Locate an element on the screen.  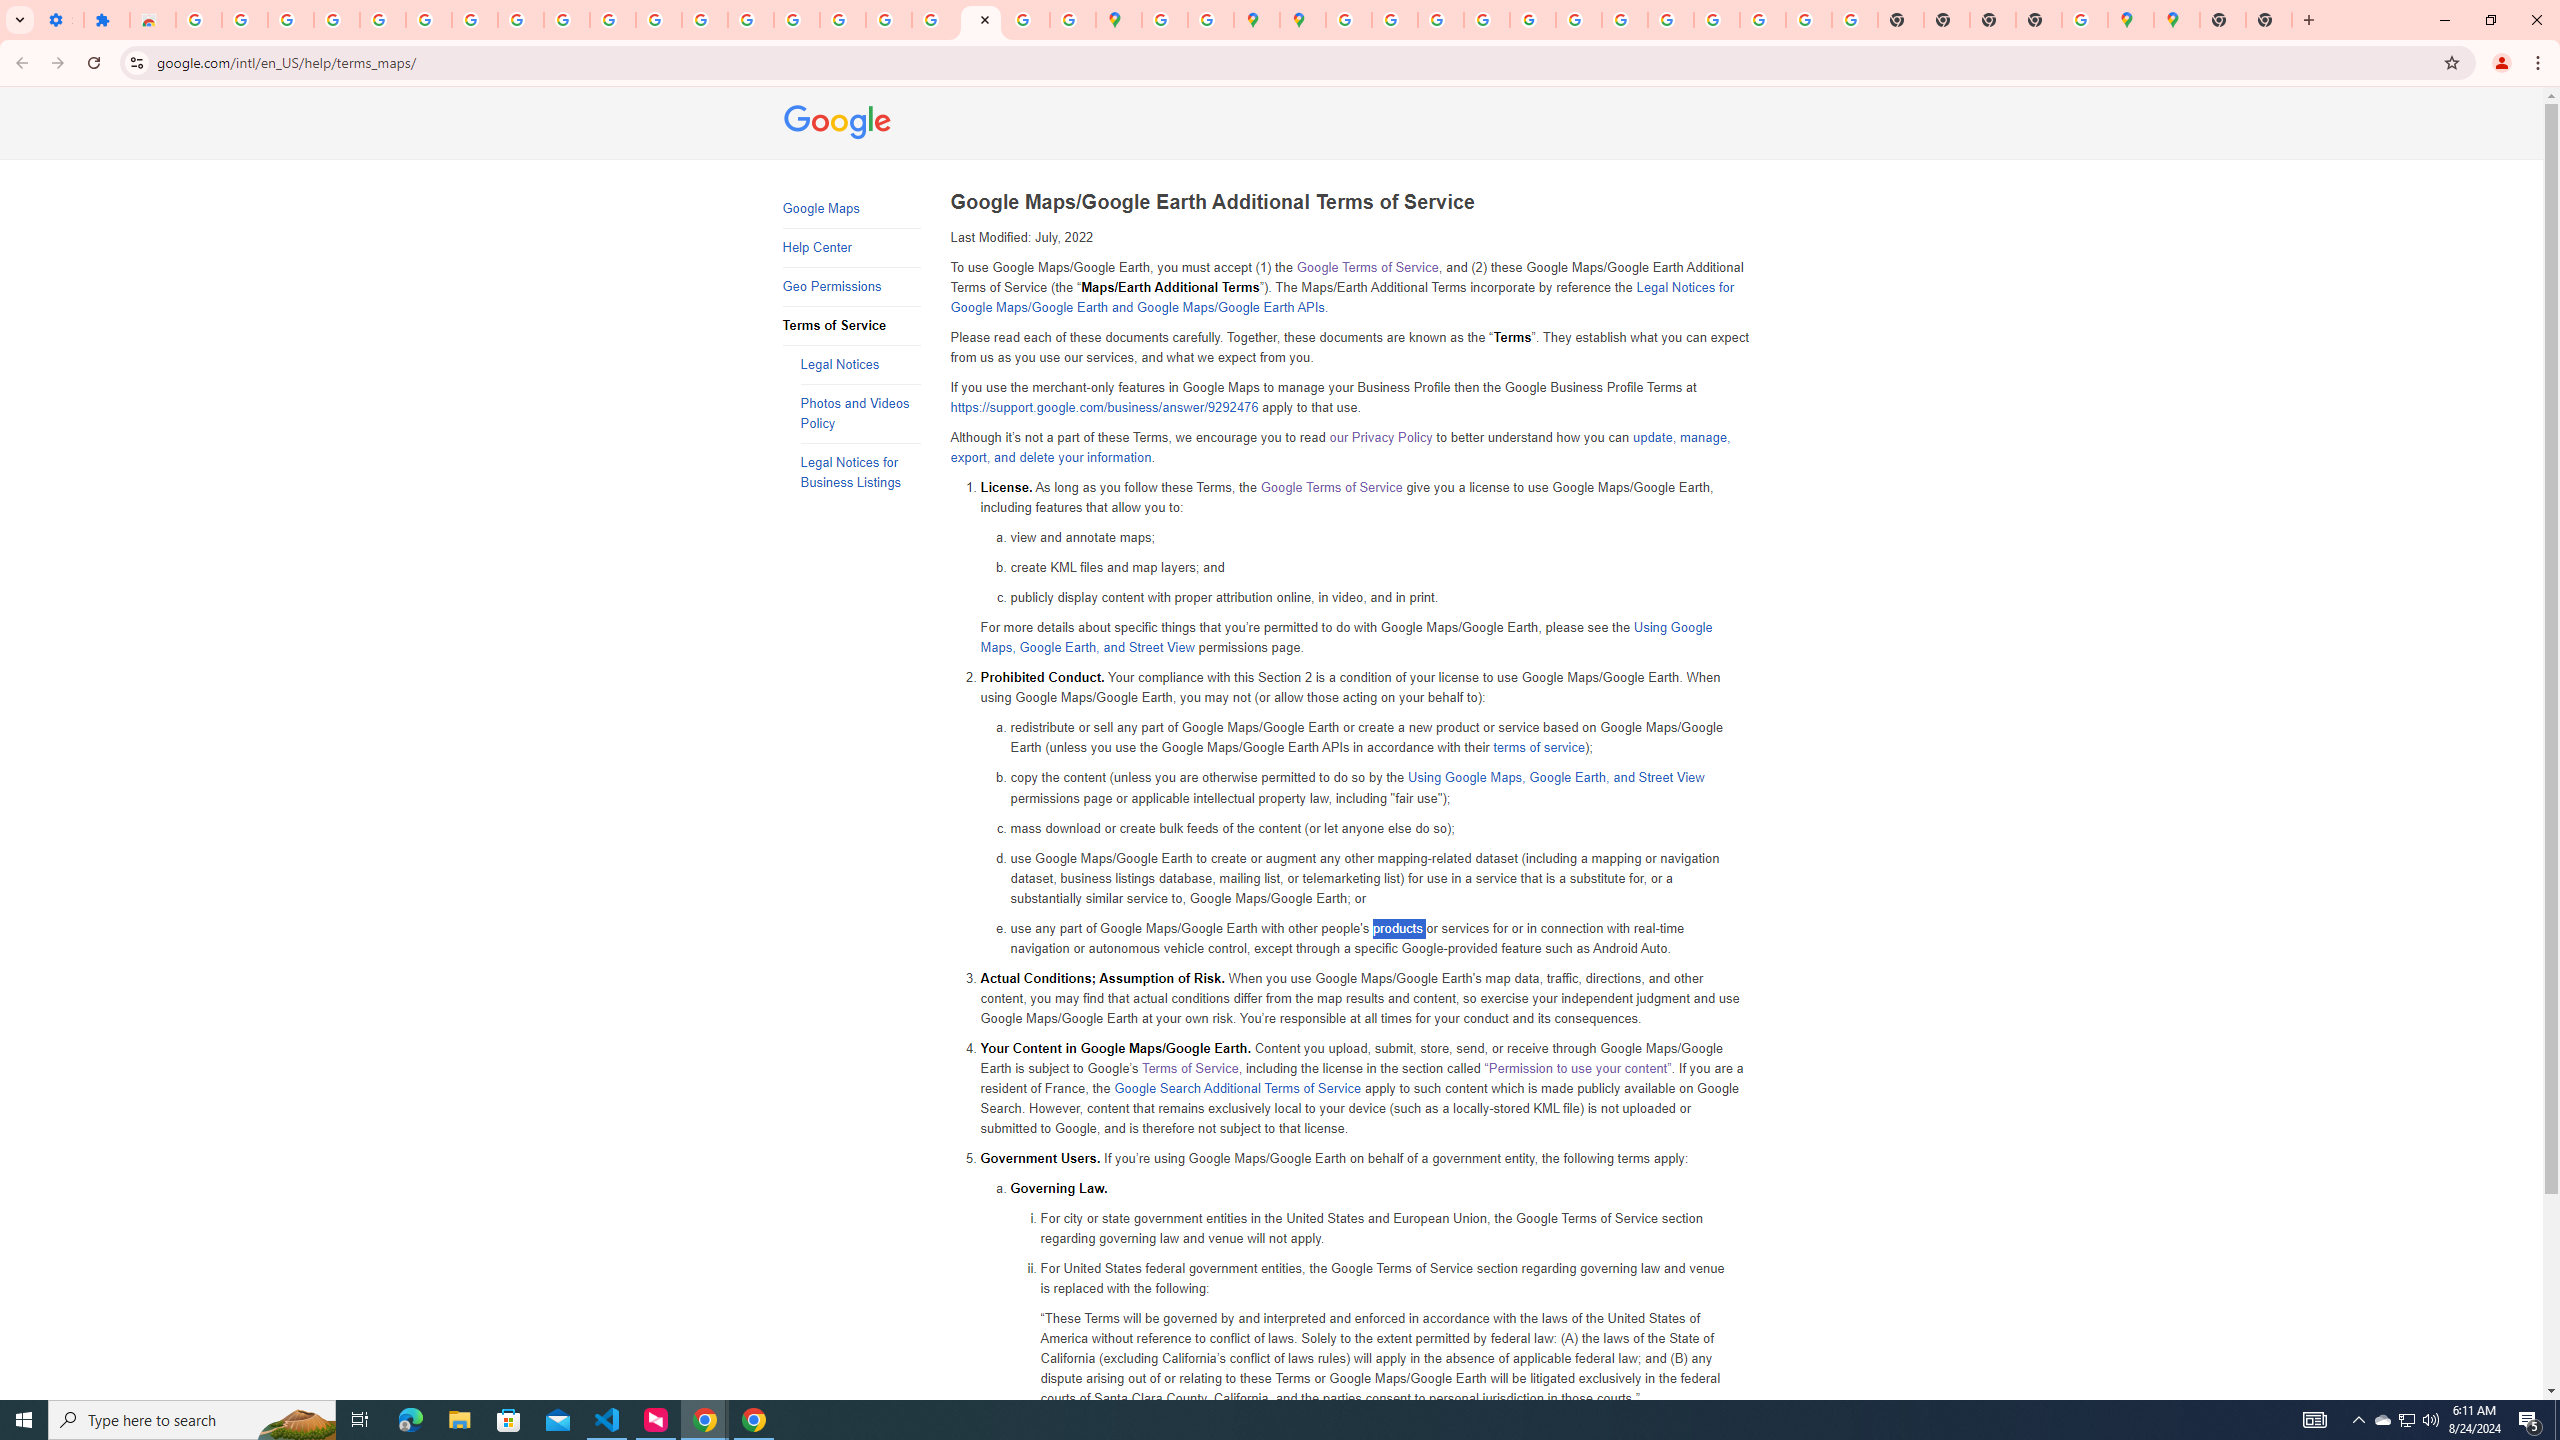
Sign in - Google Accounts is located at coordinates (198, 20).